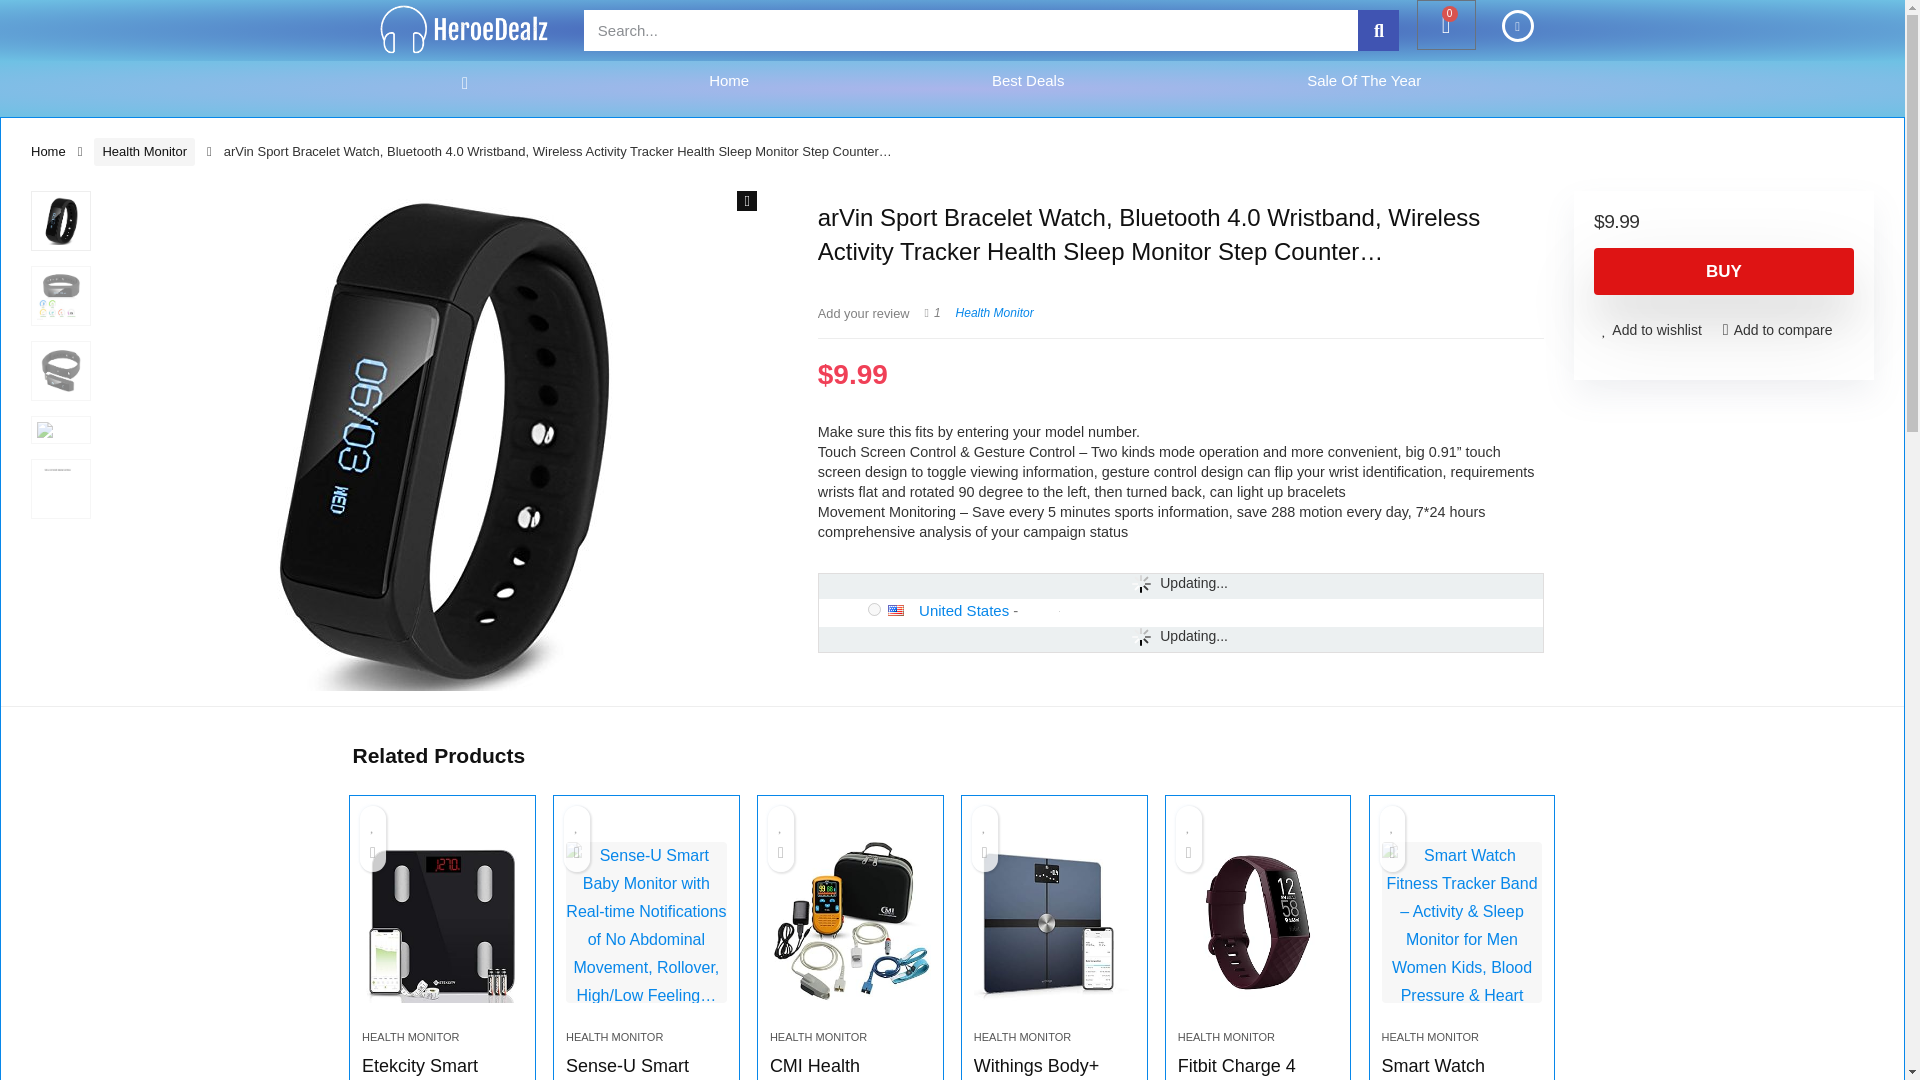  I want to click on Add your review, so click(864, 312).